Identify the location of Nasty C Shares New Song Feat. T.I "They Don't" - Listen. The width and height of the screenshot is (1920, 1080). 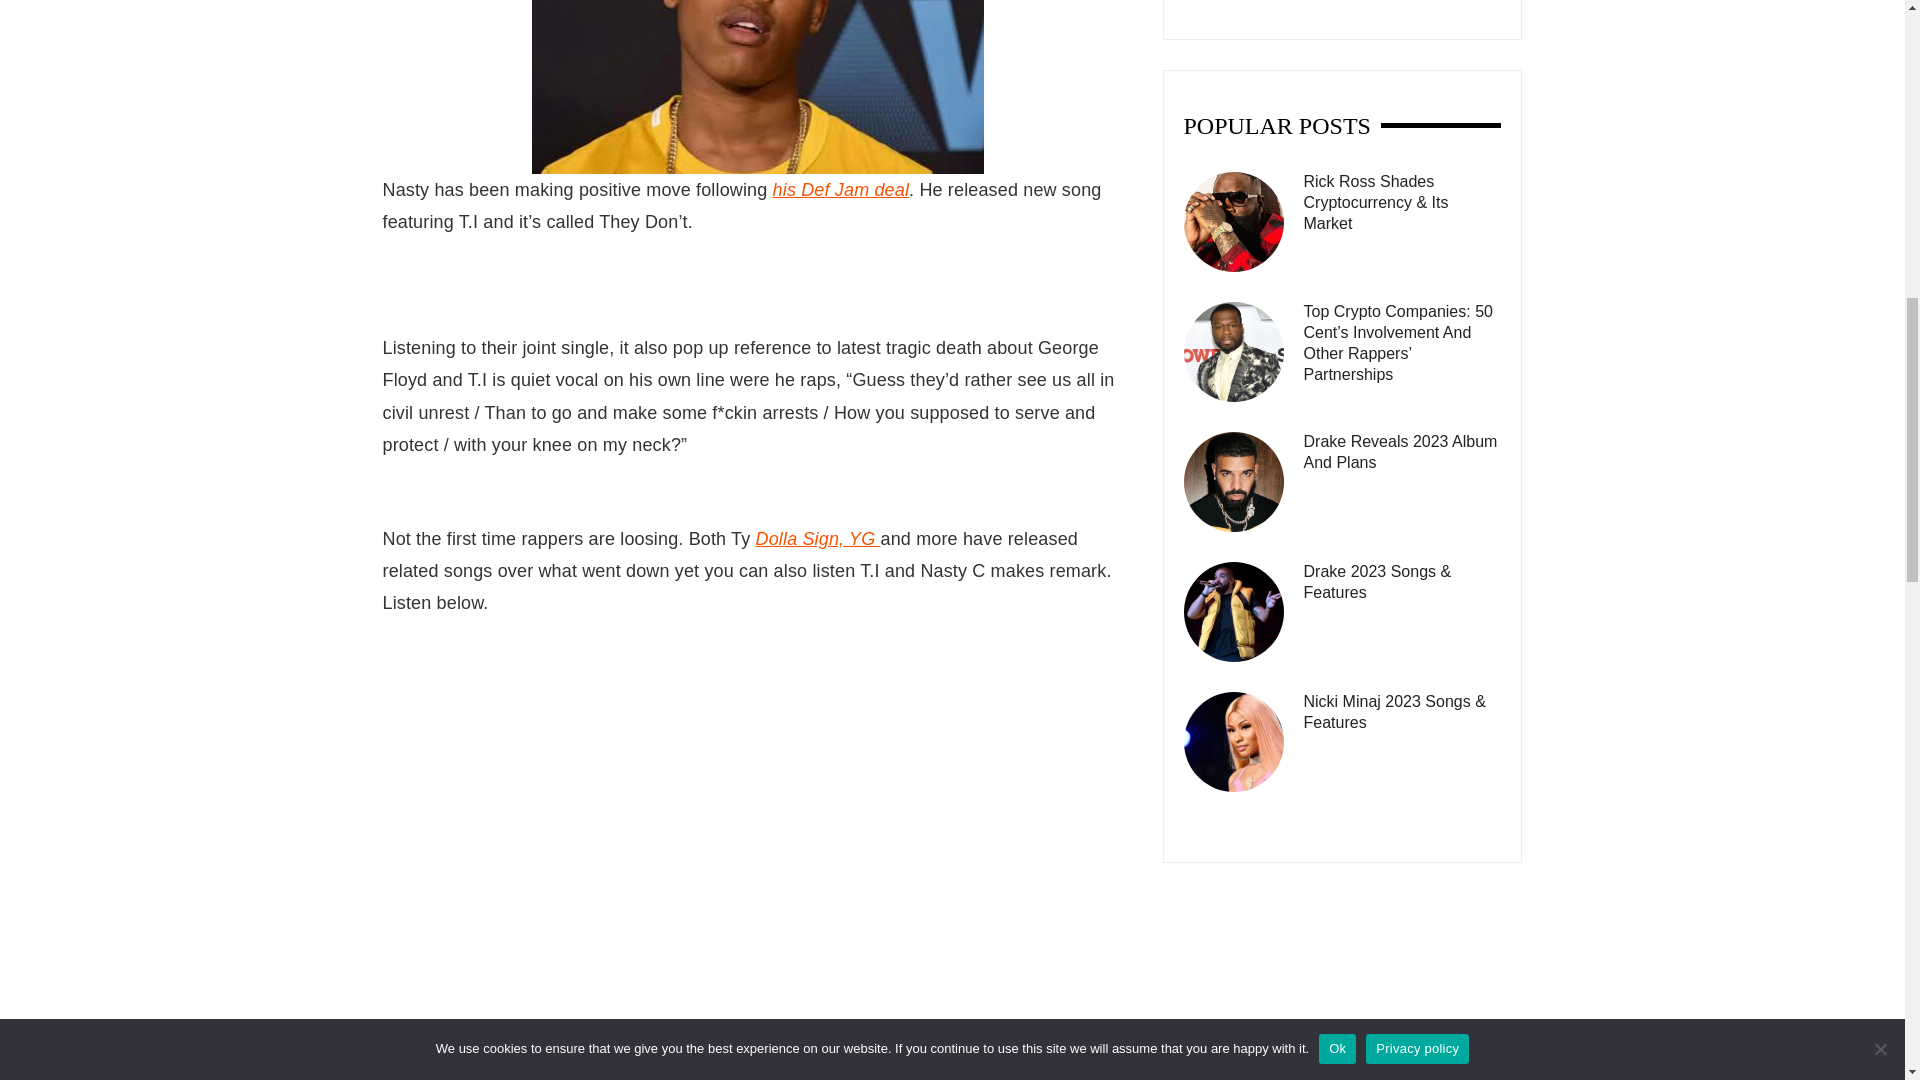
(757, 86).